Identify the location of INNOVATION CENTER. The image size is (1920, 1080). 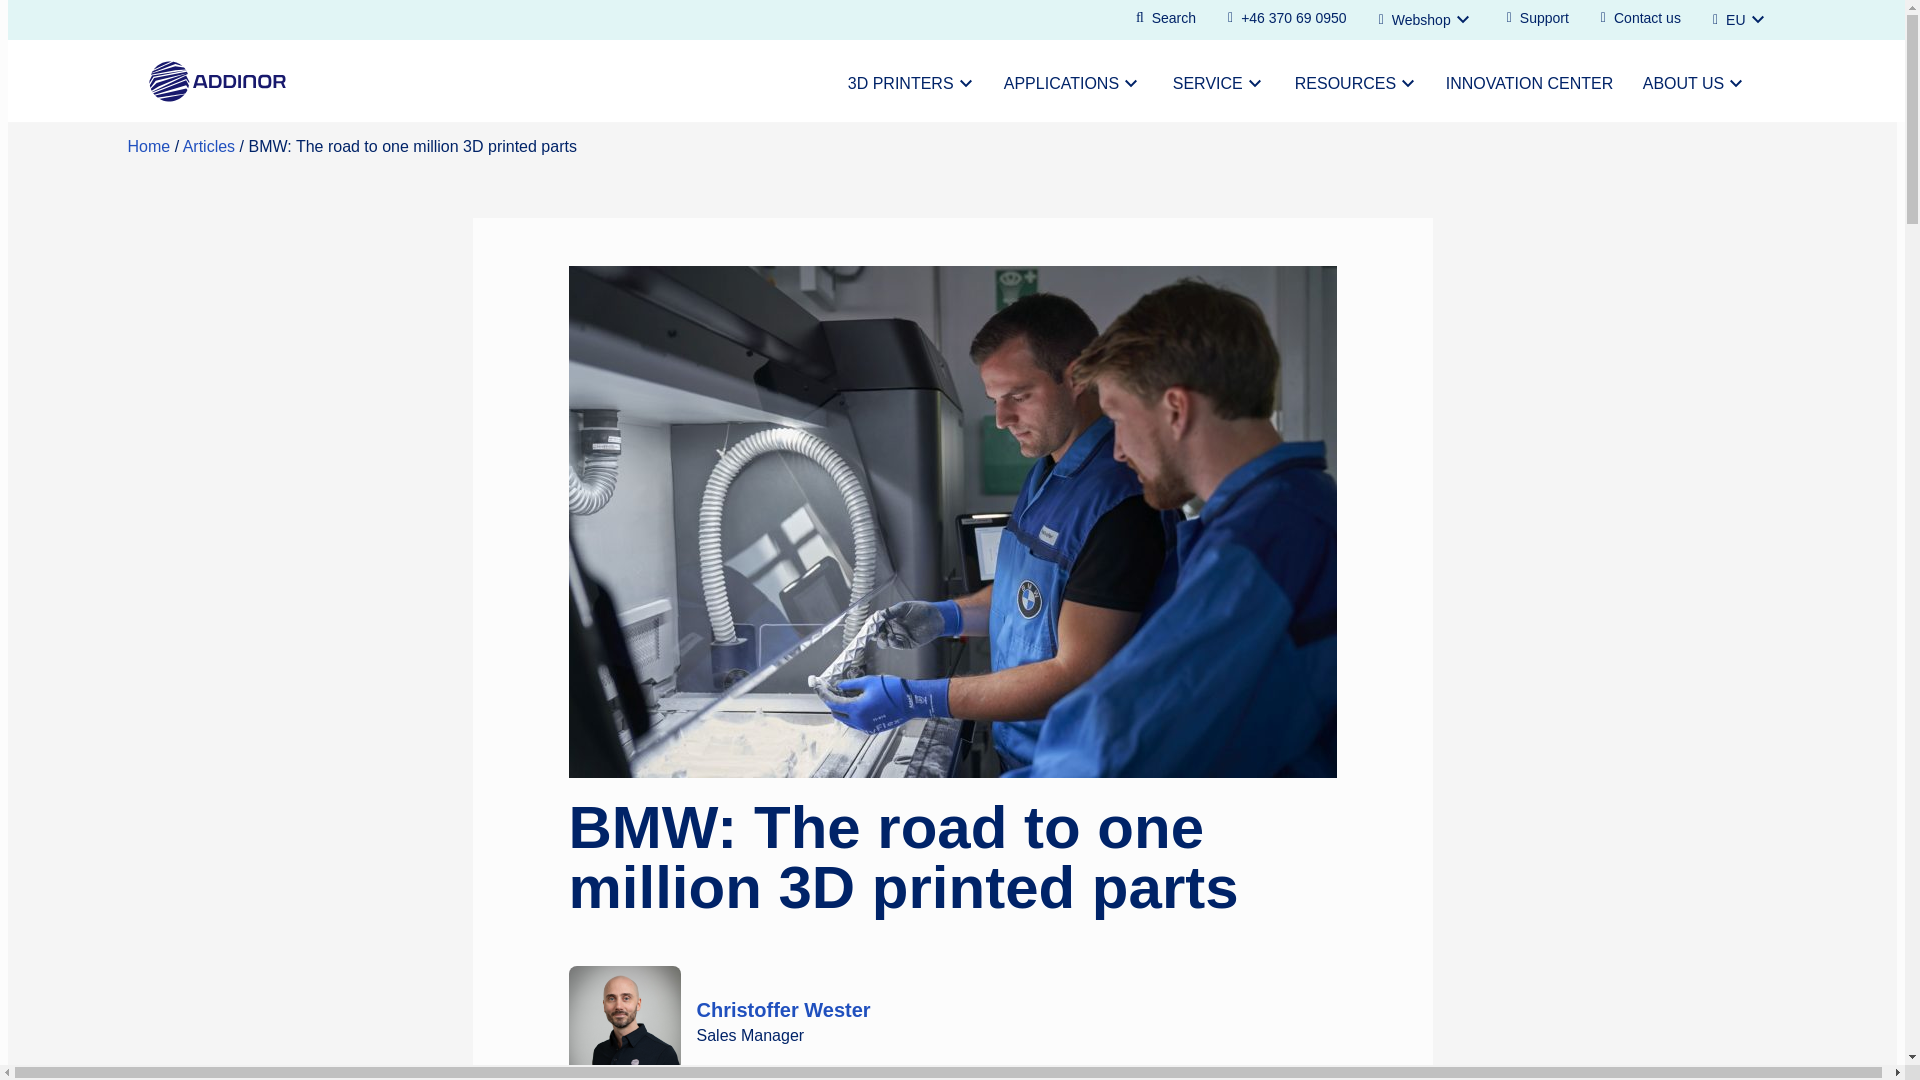
(1528, 84).